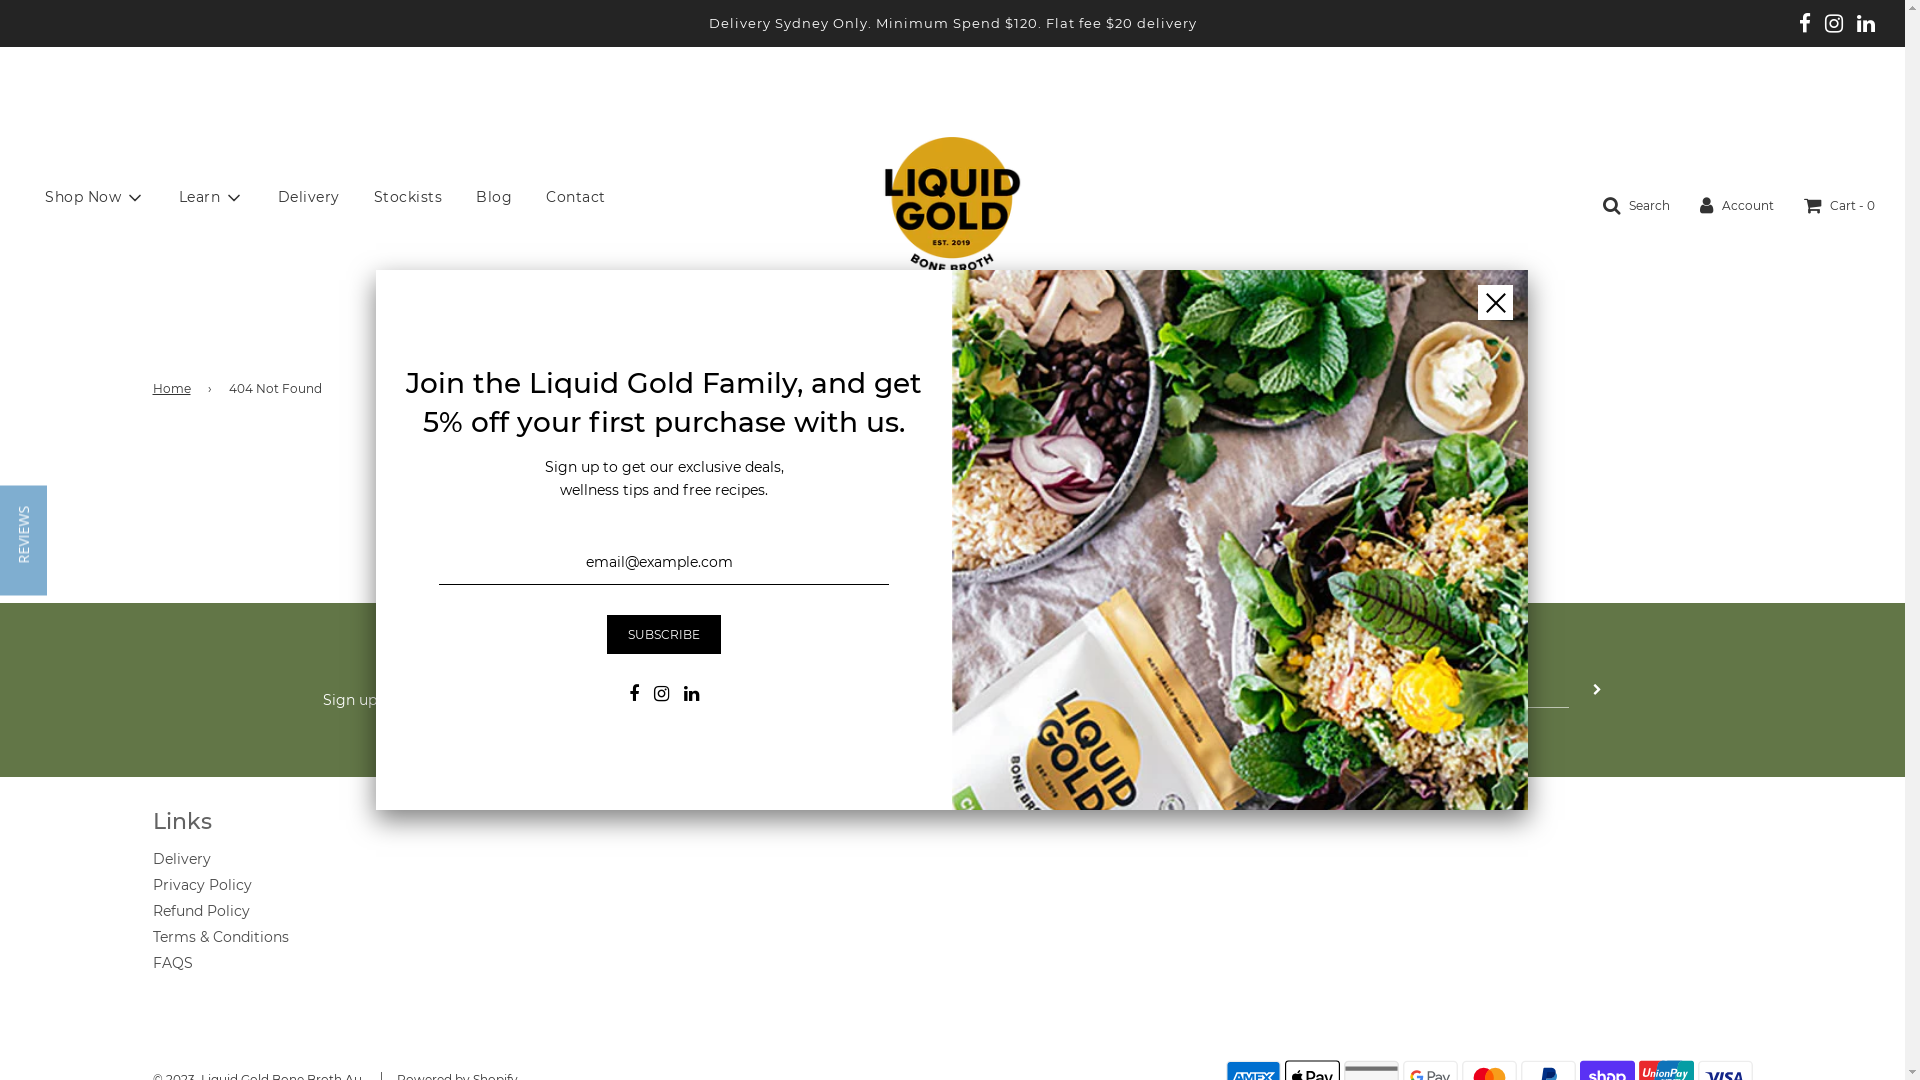  What do you see at coordinates (1737, 205) in the screenshot?
I see `Account` at bounding box center [1737, 205].